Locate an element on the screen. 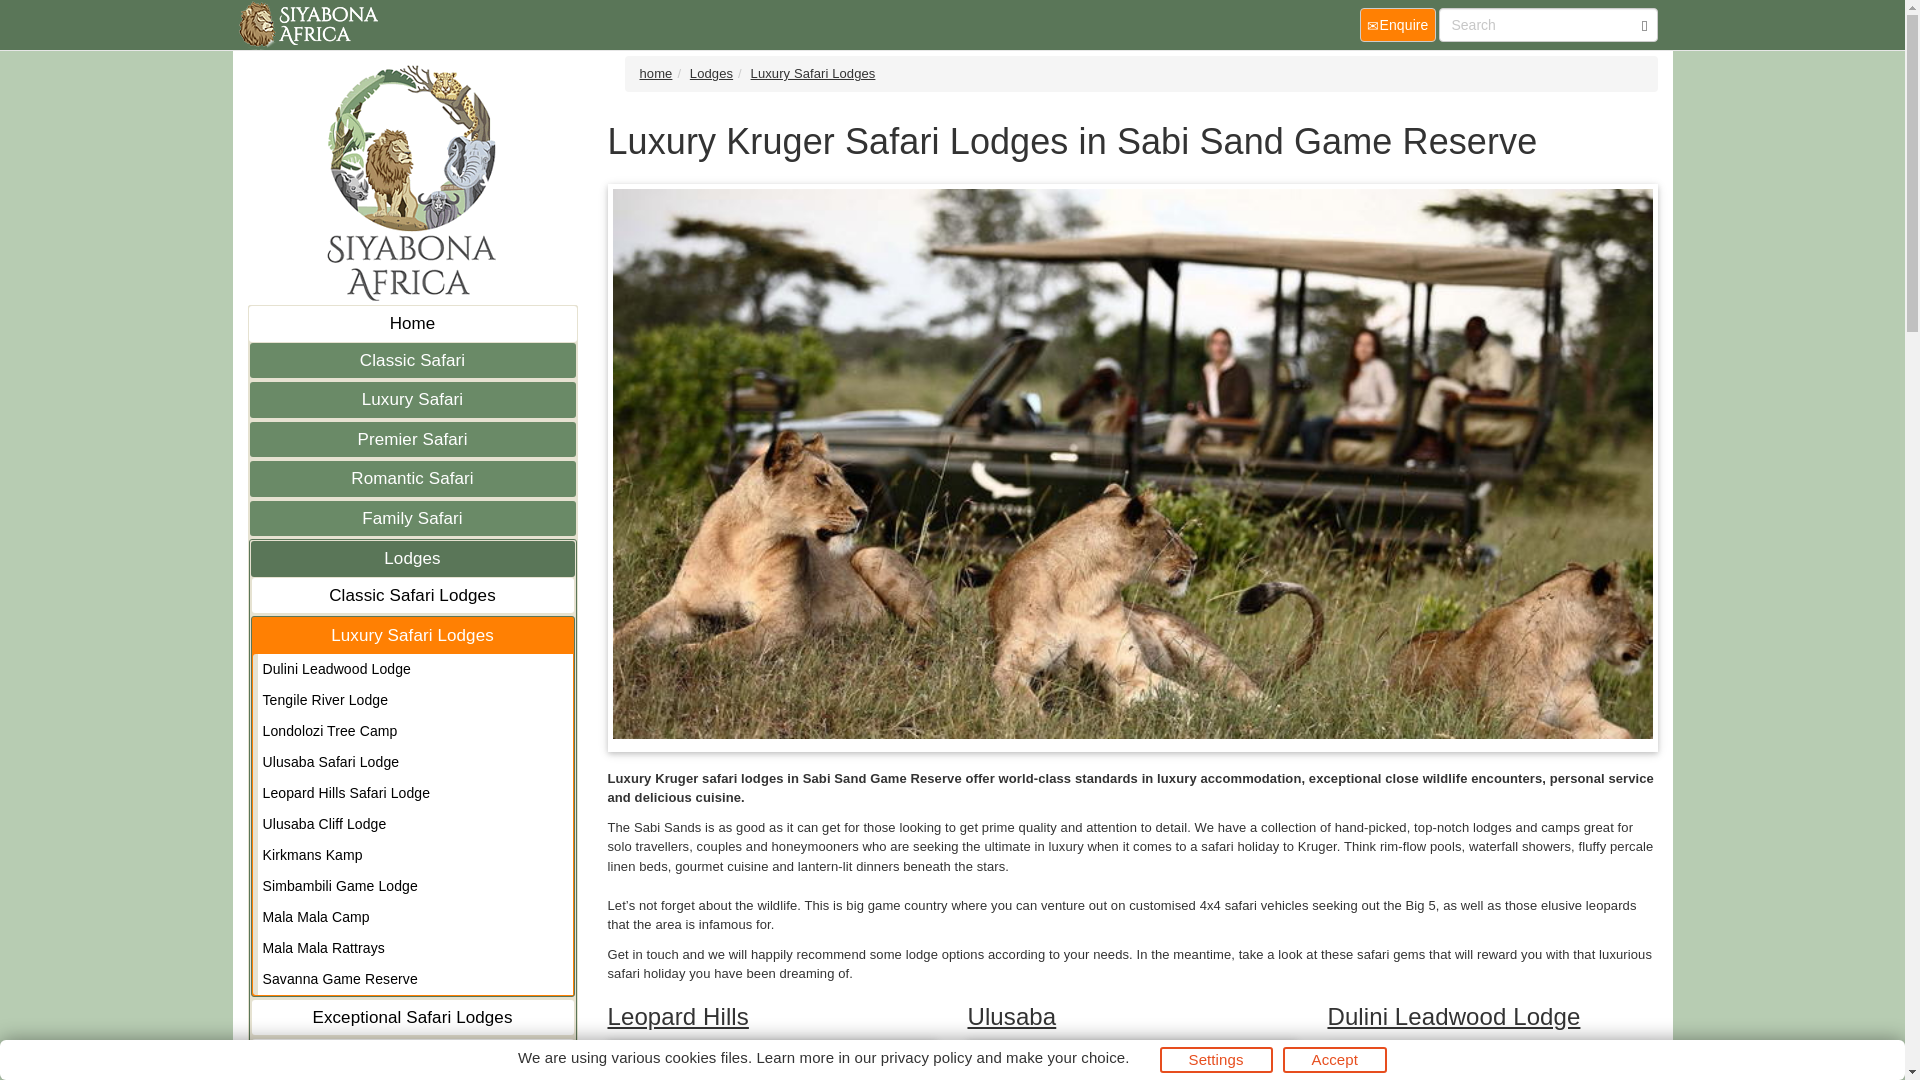 The image size is (1920, 1080). Premier Safari is located at coordinates (412, 440).